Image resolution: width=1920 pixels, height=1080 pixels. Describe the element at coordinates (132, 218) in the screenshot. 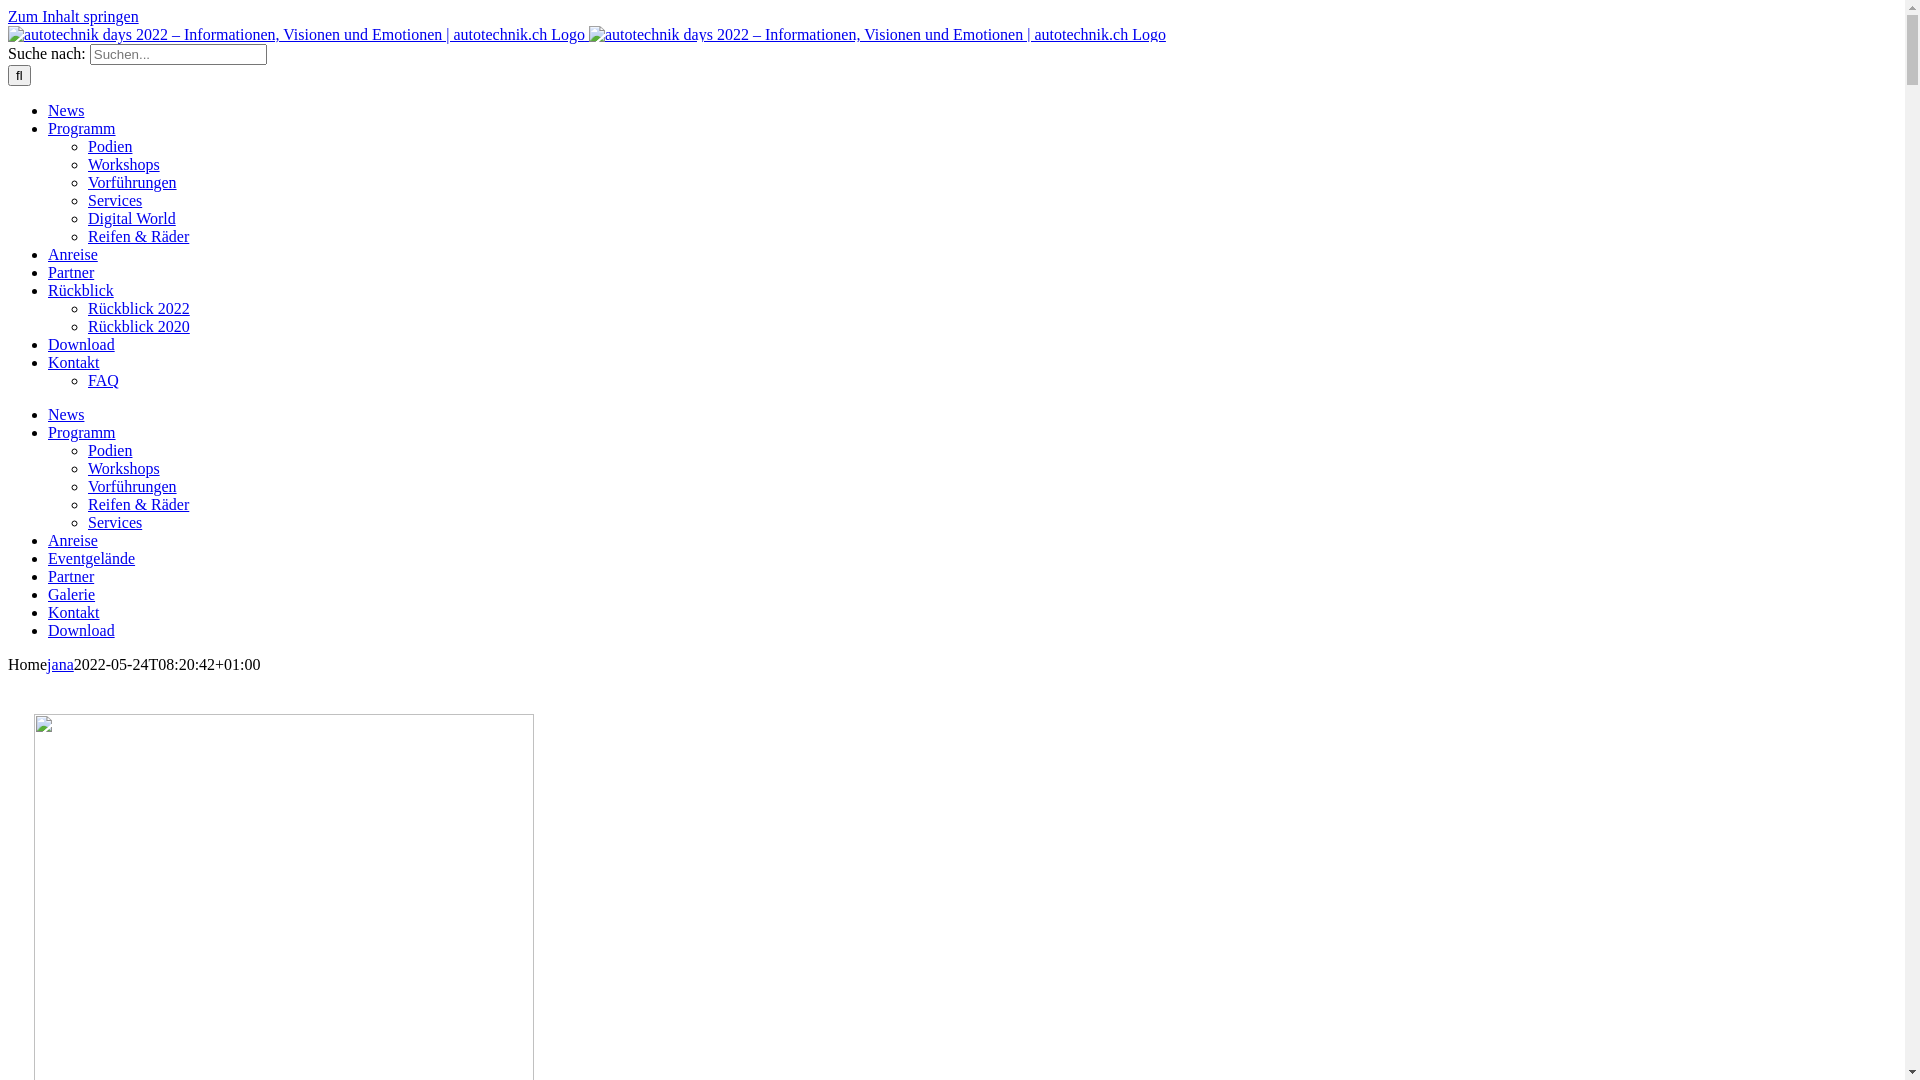

I see `Digital World` at that location.